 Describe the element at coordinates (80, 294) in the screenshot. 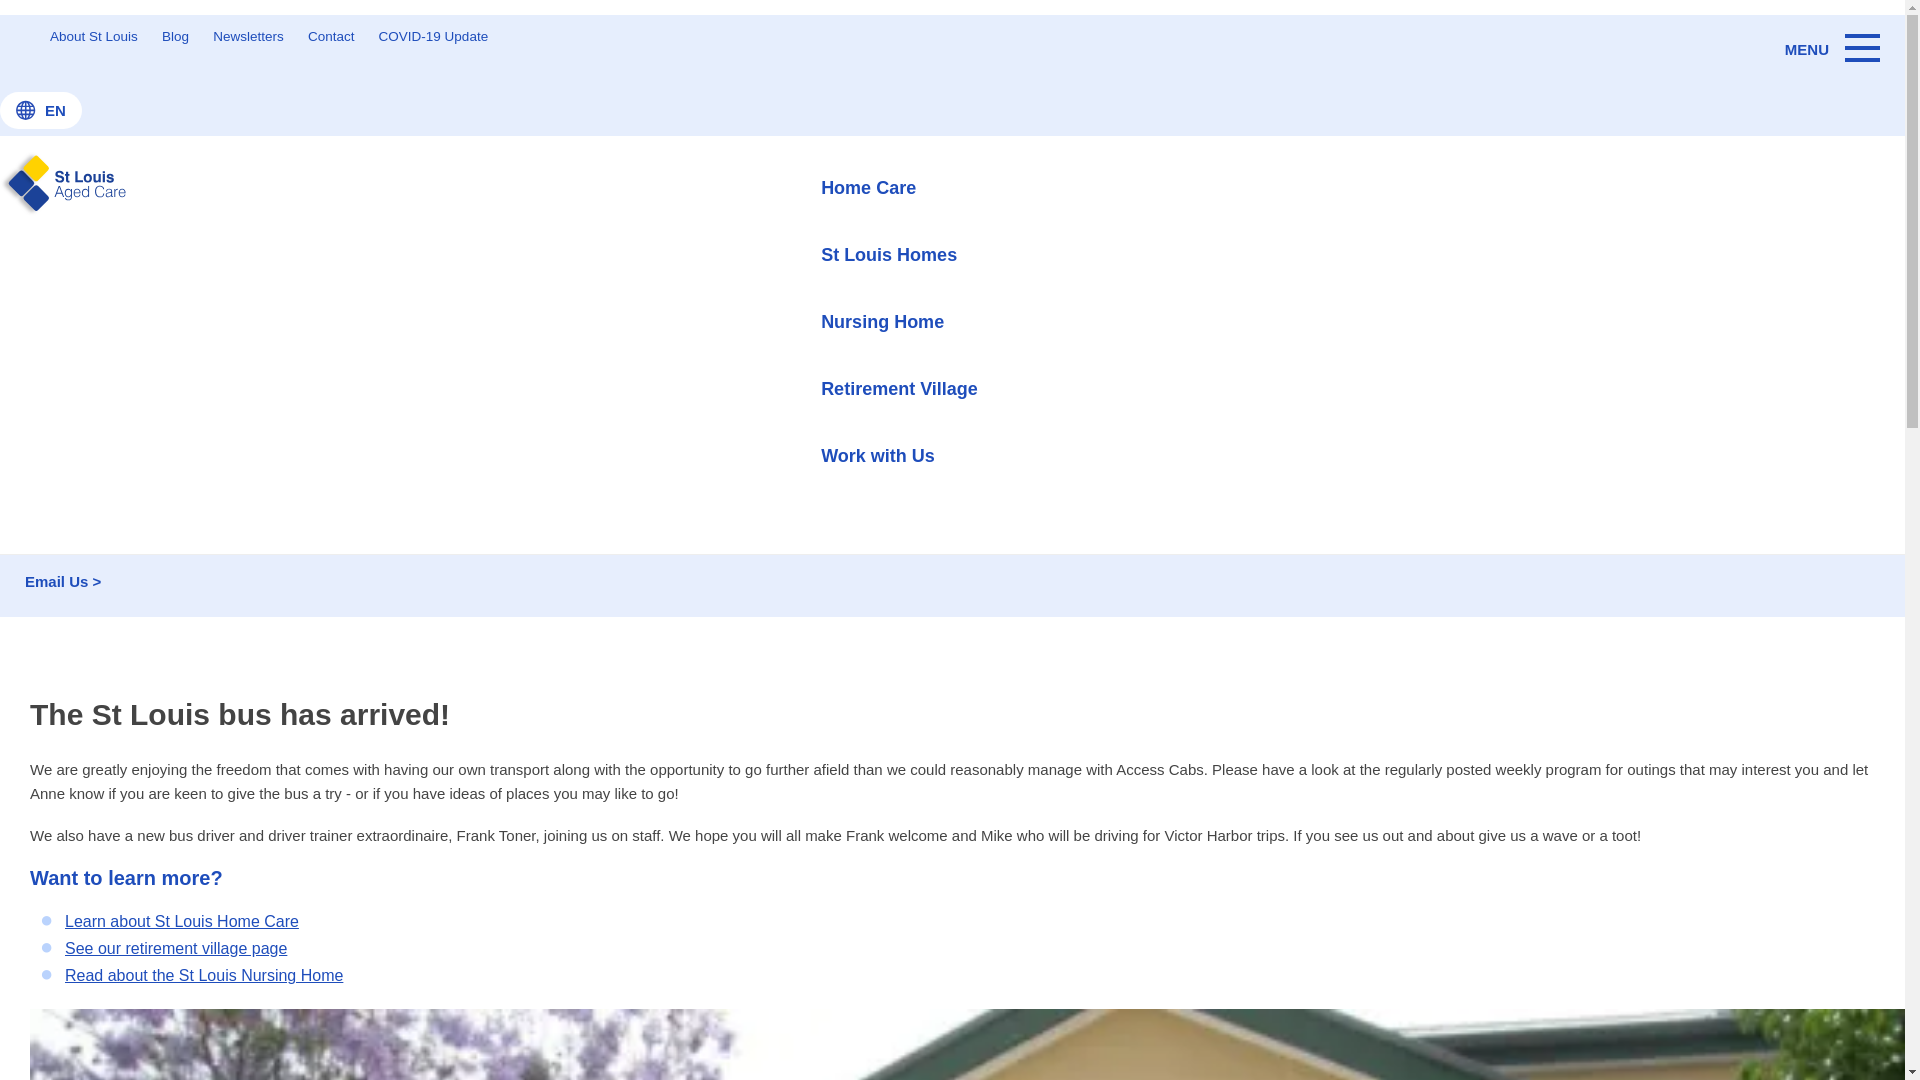

I see `Enquire now` at that location.